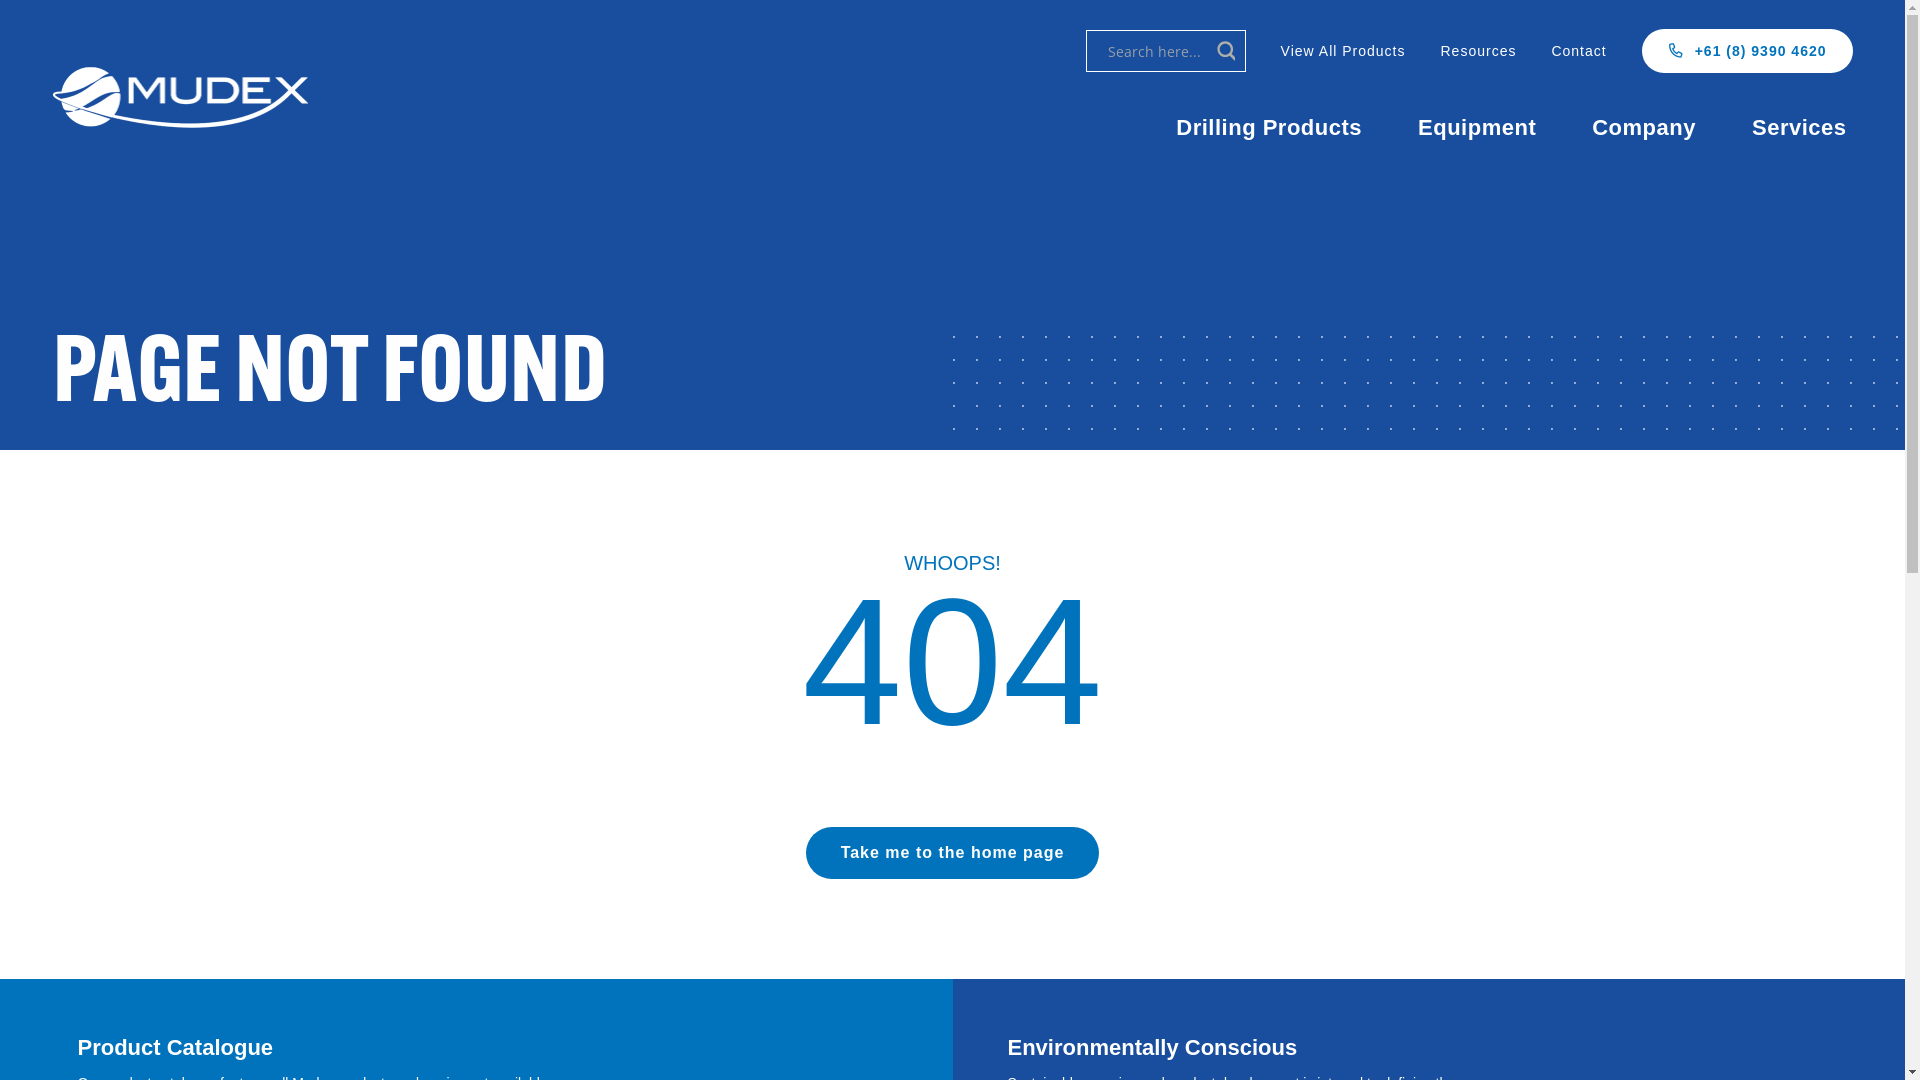 The width and height of the screenshot is (1920, 1080). I want to click on Resources, so click(1478, 51).